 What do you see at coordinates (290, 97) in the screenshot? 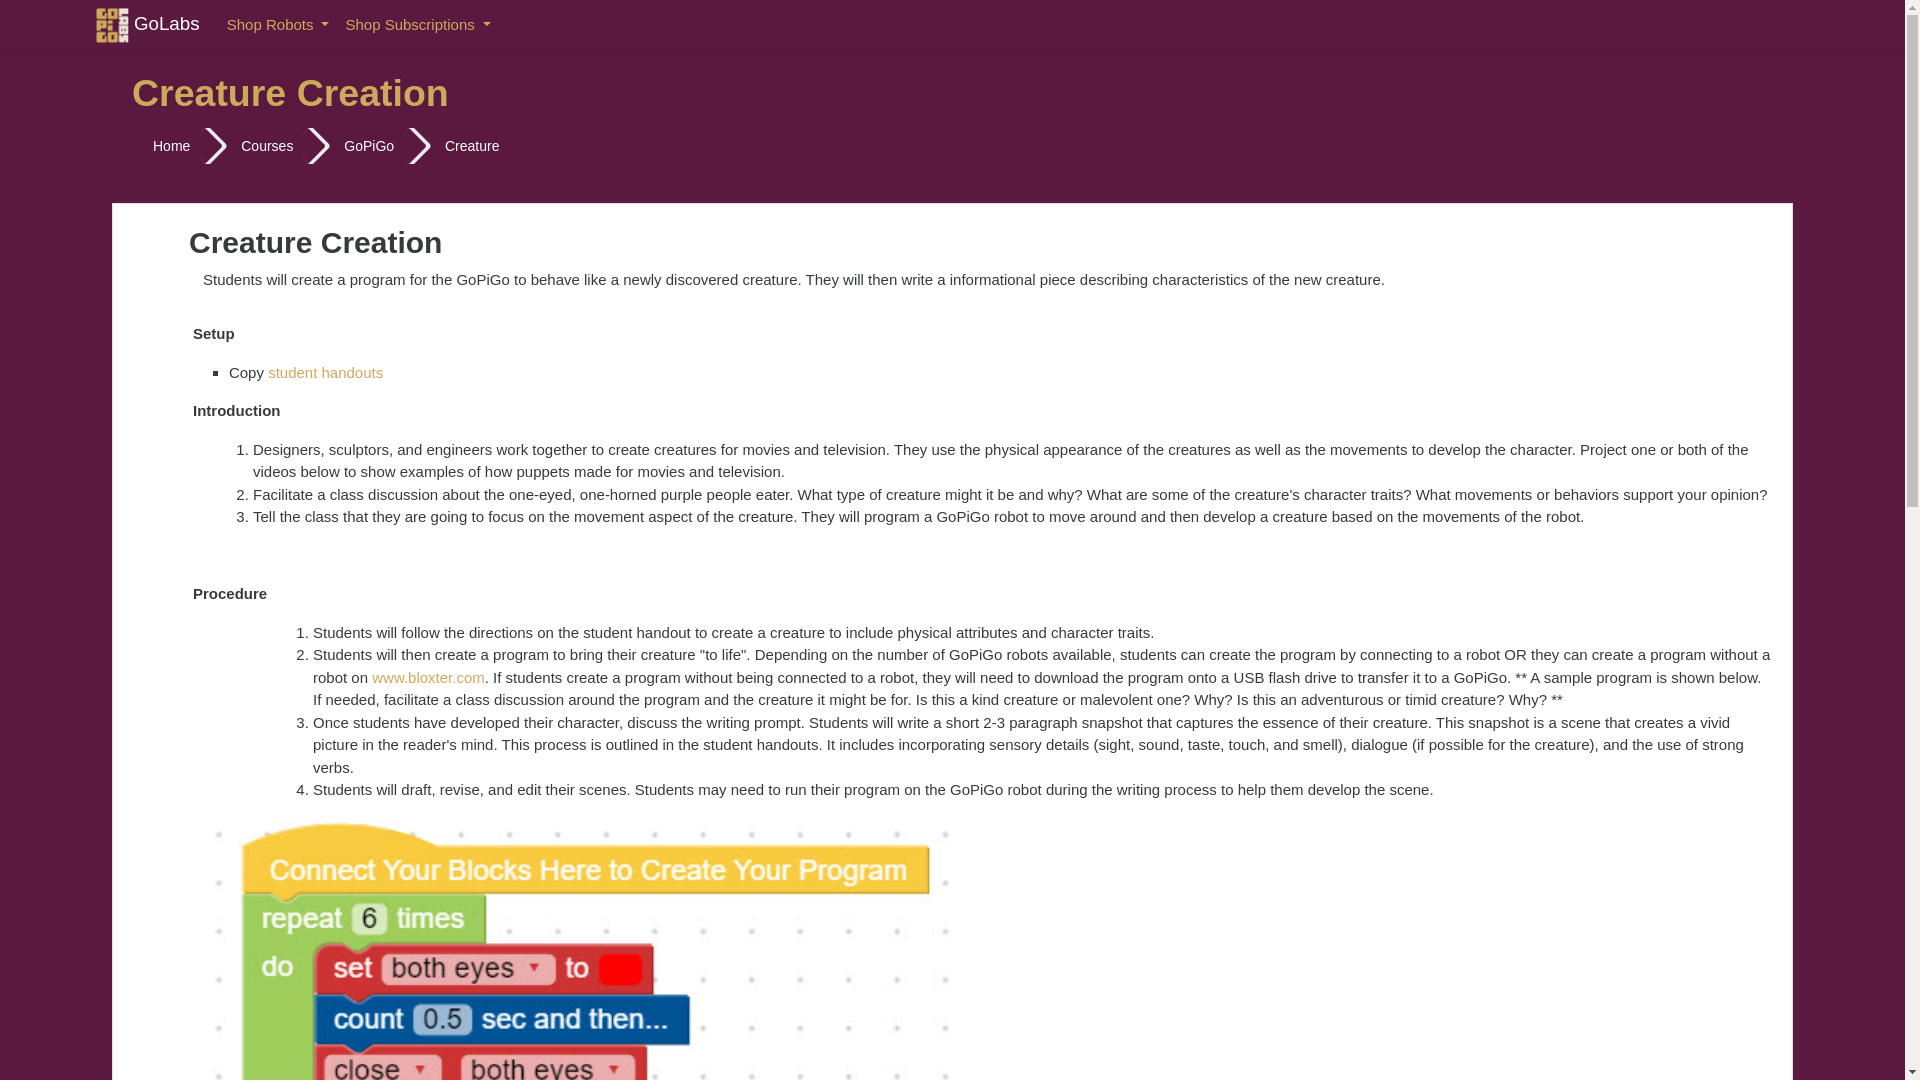
I see `Creature Creation` at bounding box center [290, 97].